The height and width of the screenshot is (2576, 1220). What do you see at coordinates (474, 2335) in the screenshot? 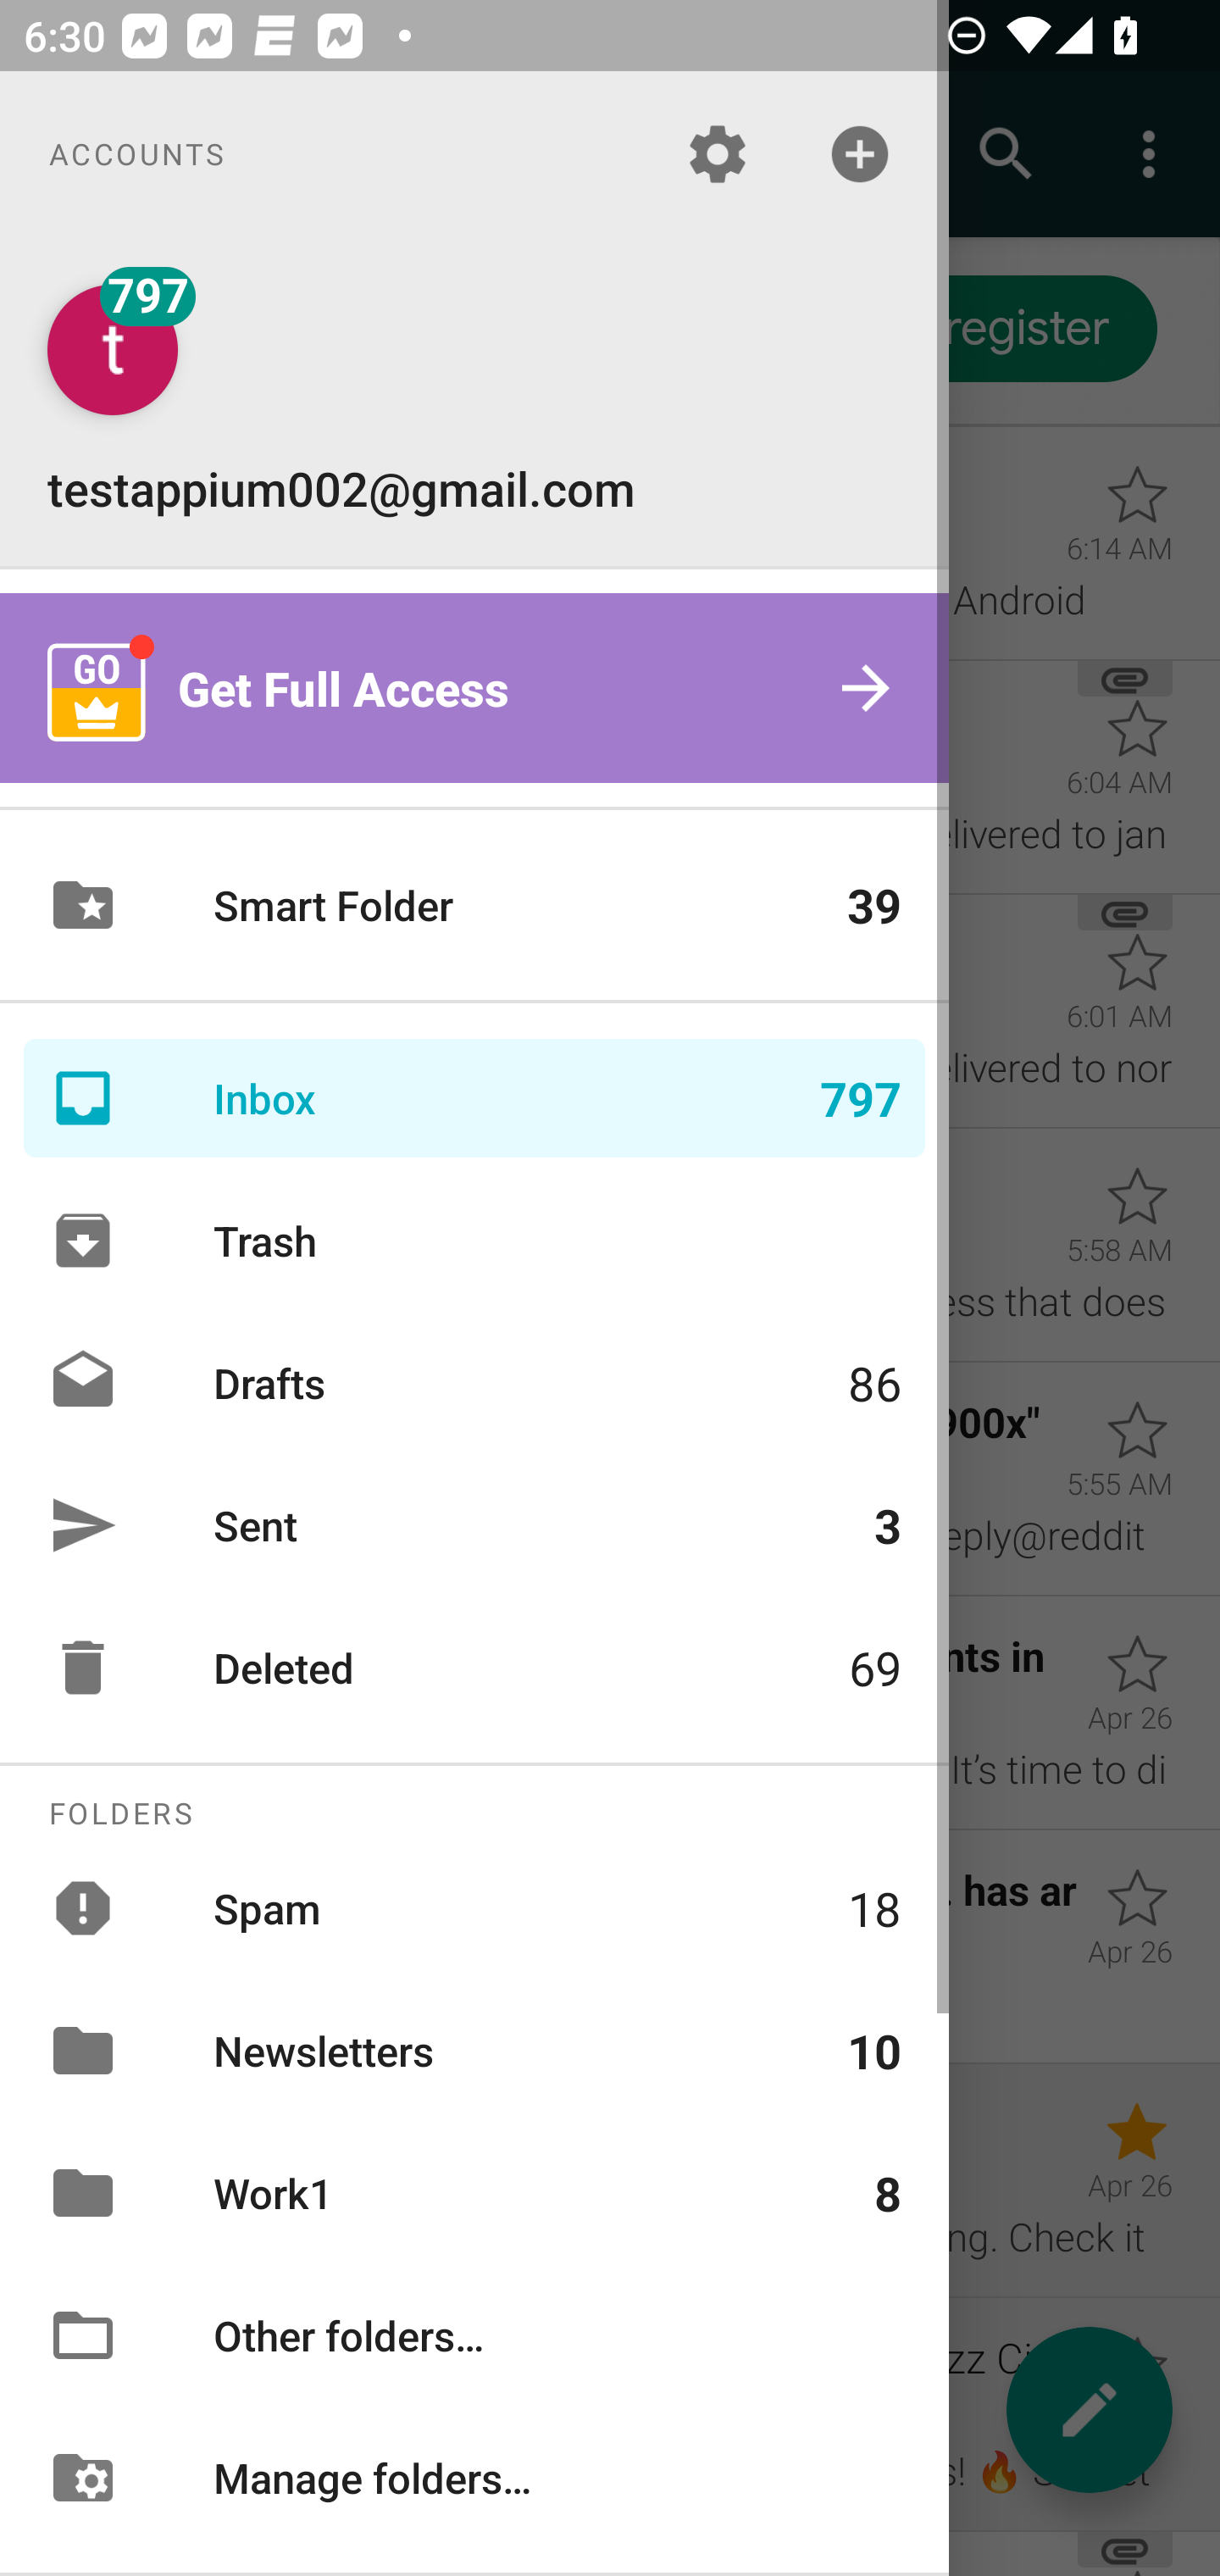
I see `Other folders…` at bounding box center [474, 2335].